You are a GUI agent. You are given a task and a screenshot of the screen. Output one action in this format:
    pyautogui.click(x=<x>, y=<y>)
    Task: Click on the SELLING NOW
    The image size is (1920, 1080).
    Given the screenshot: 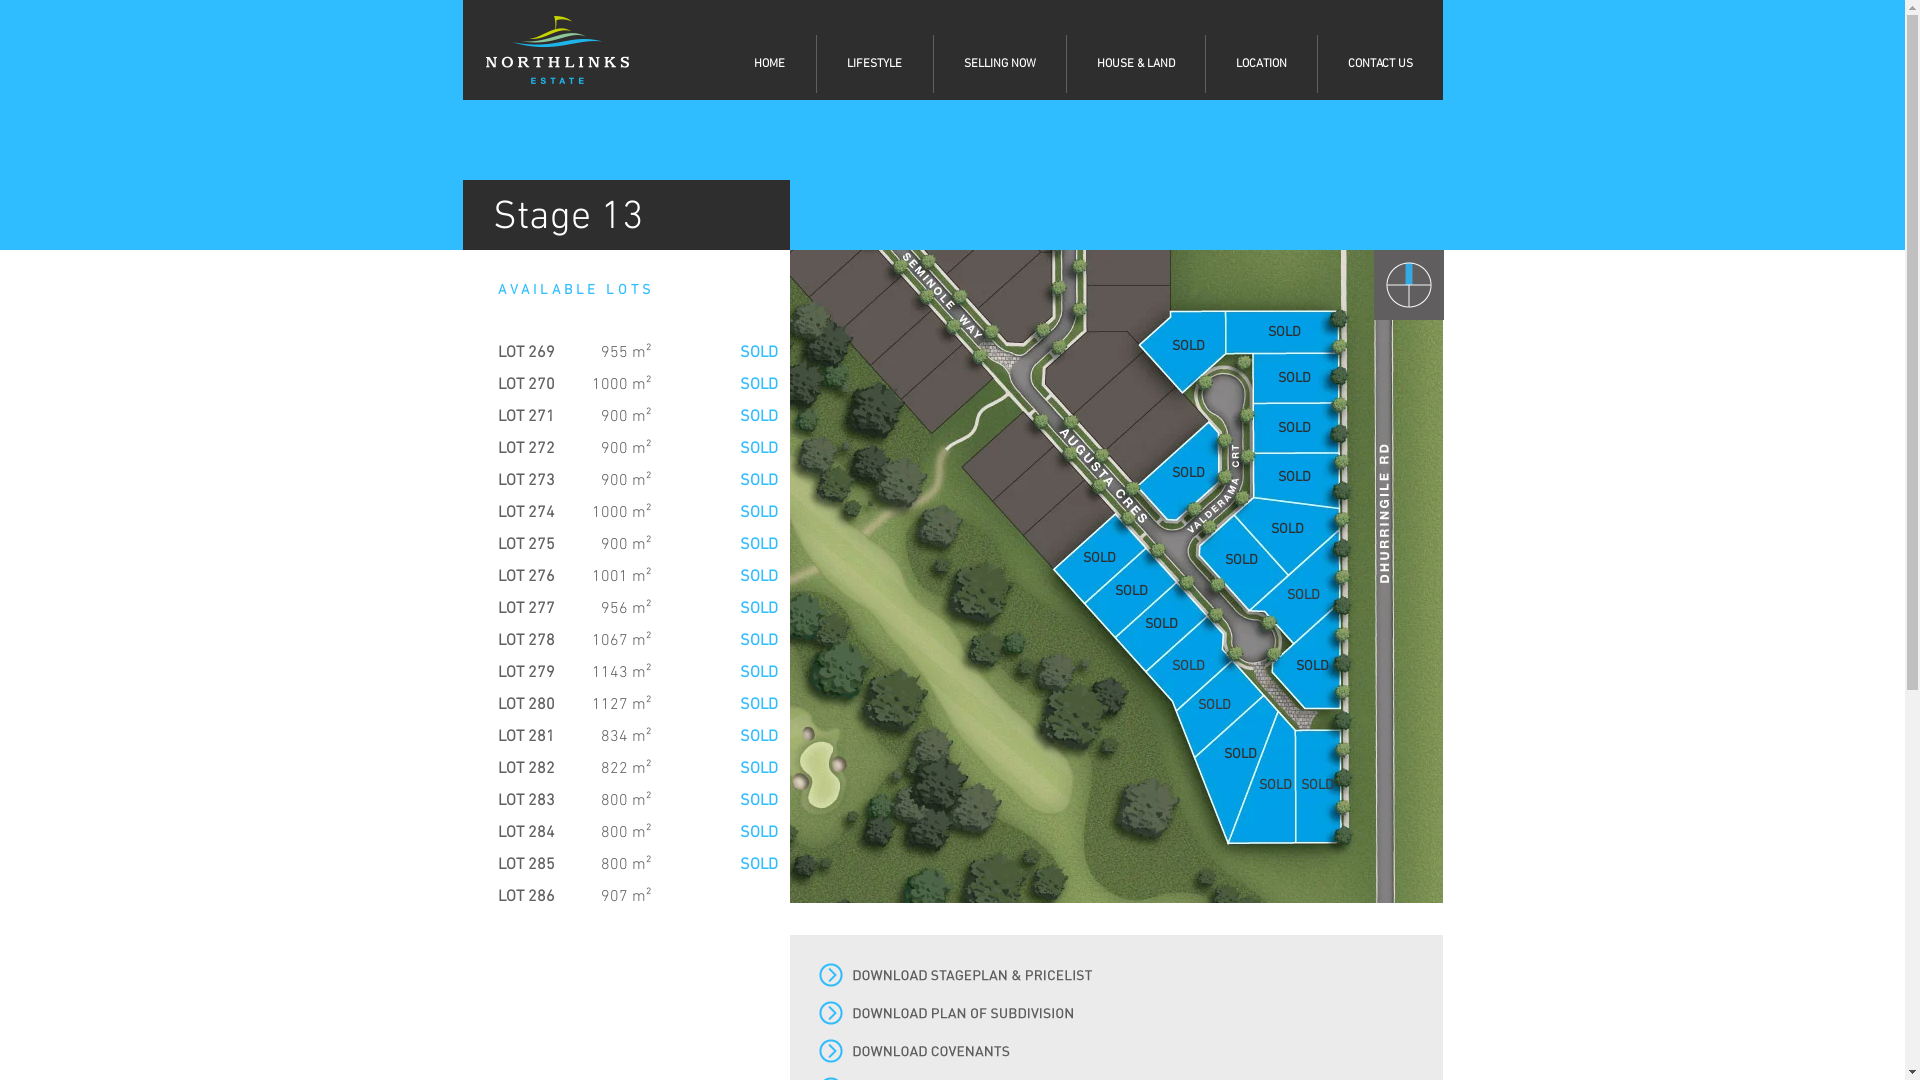 What is the action you would take?
    pyautogui.click(x=1000, y=64)
    